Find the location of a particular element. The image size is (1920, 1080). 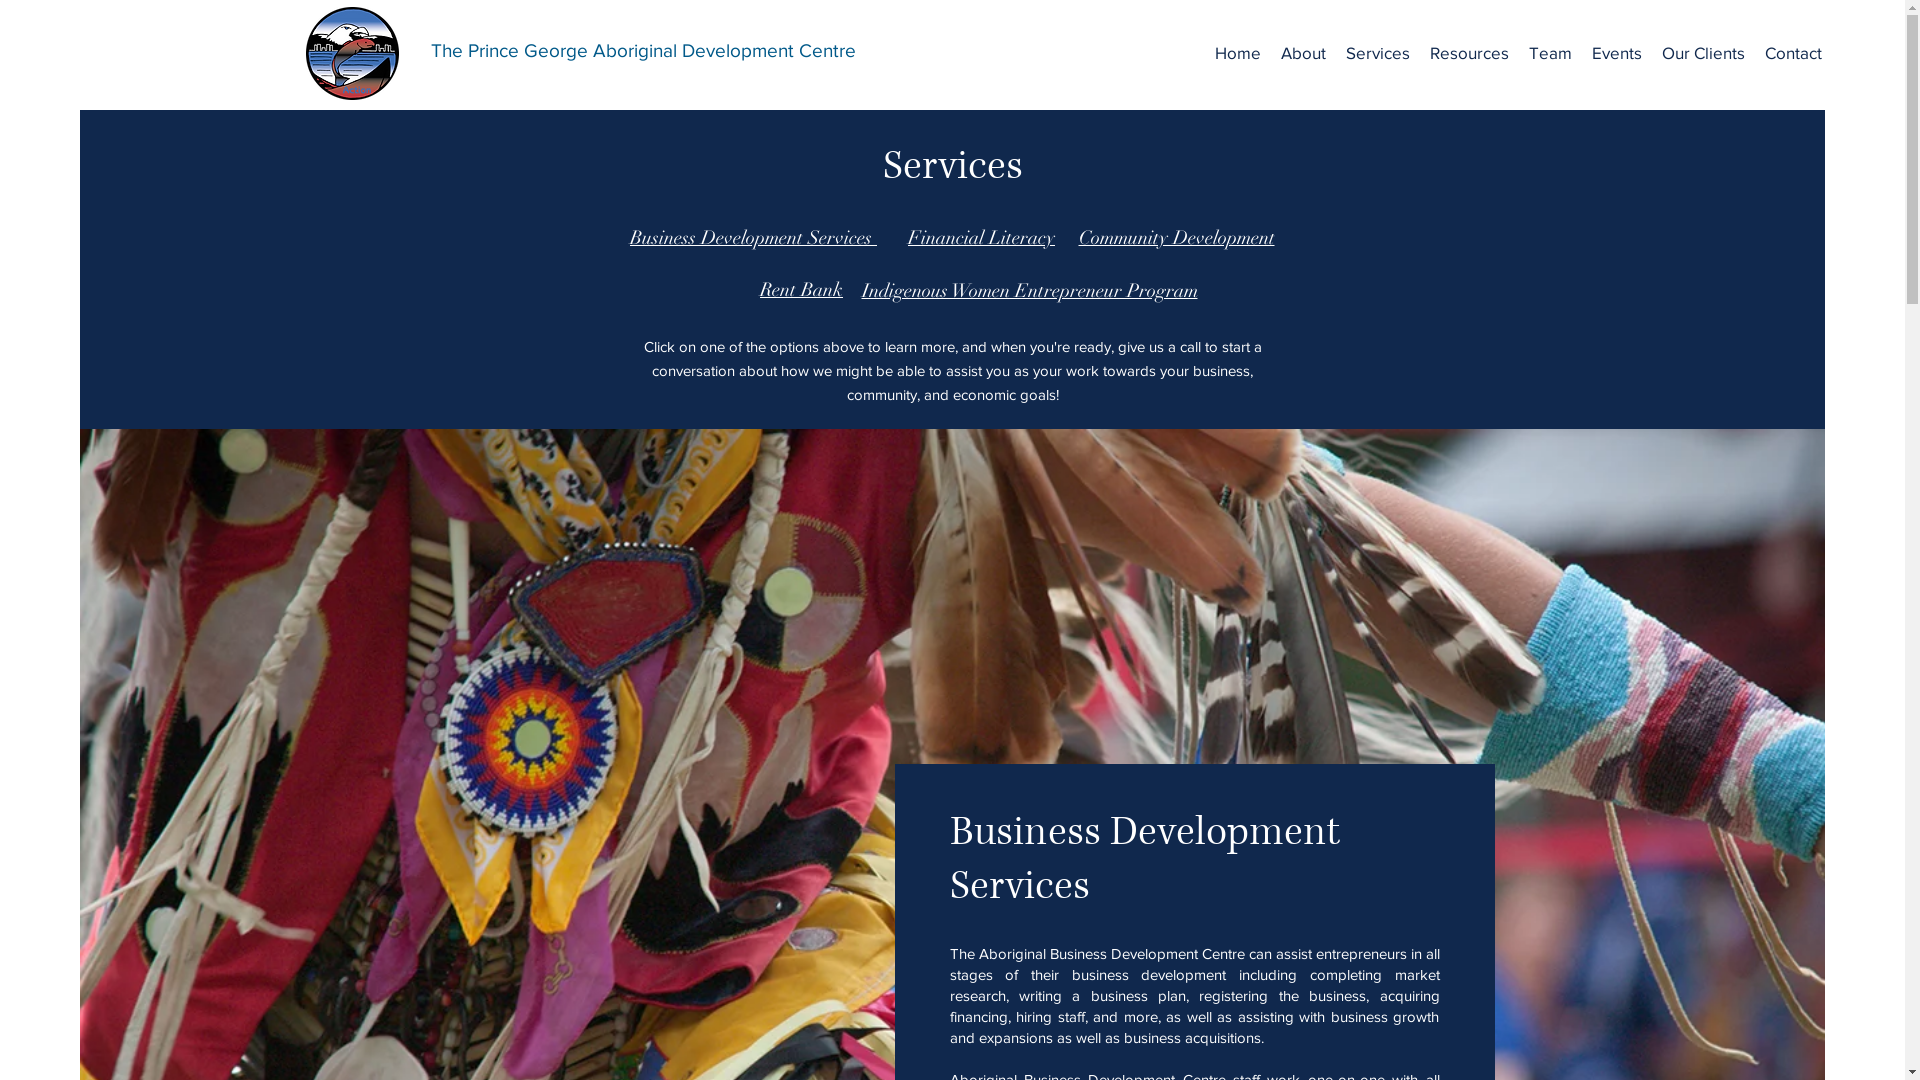

Community Development is located at coordinates (1176, 238).